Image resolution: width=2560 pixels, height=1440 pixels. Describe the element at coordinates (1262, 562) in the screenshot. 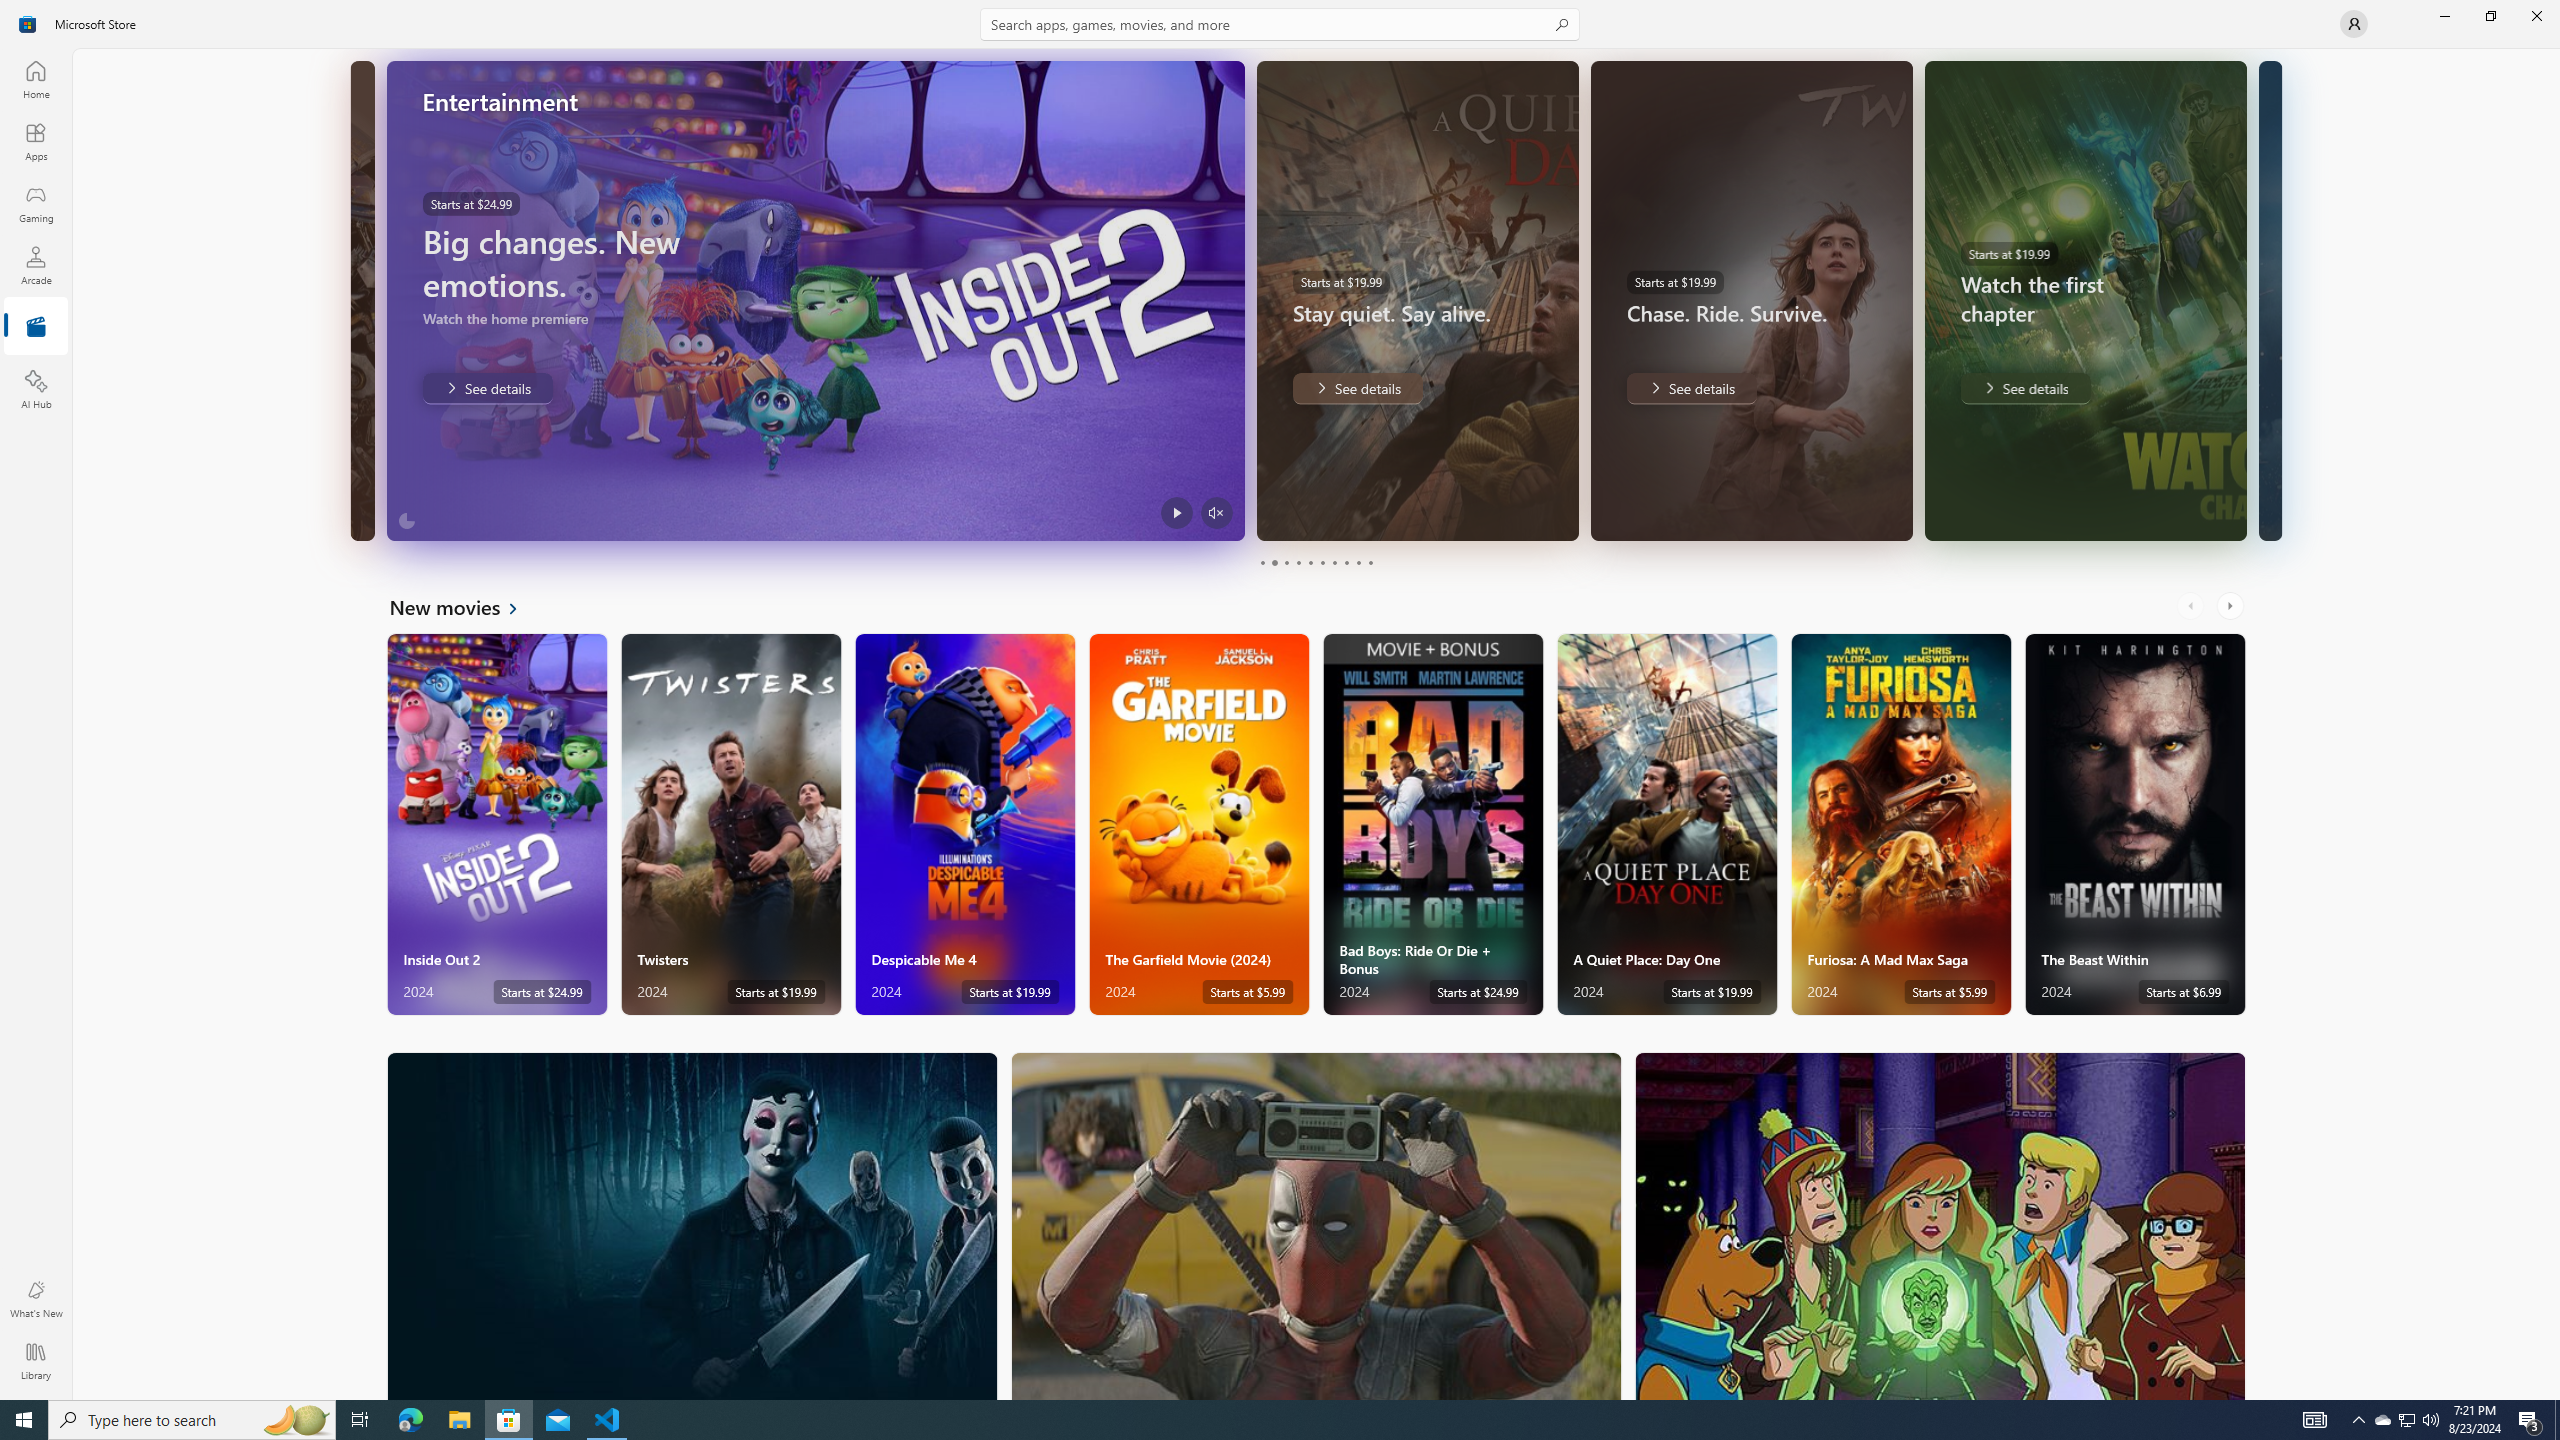

I see `Page 1` at that location.